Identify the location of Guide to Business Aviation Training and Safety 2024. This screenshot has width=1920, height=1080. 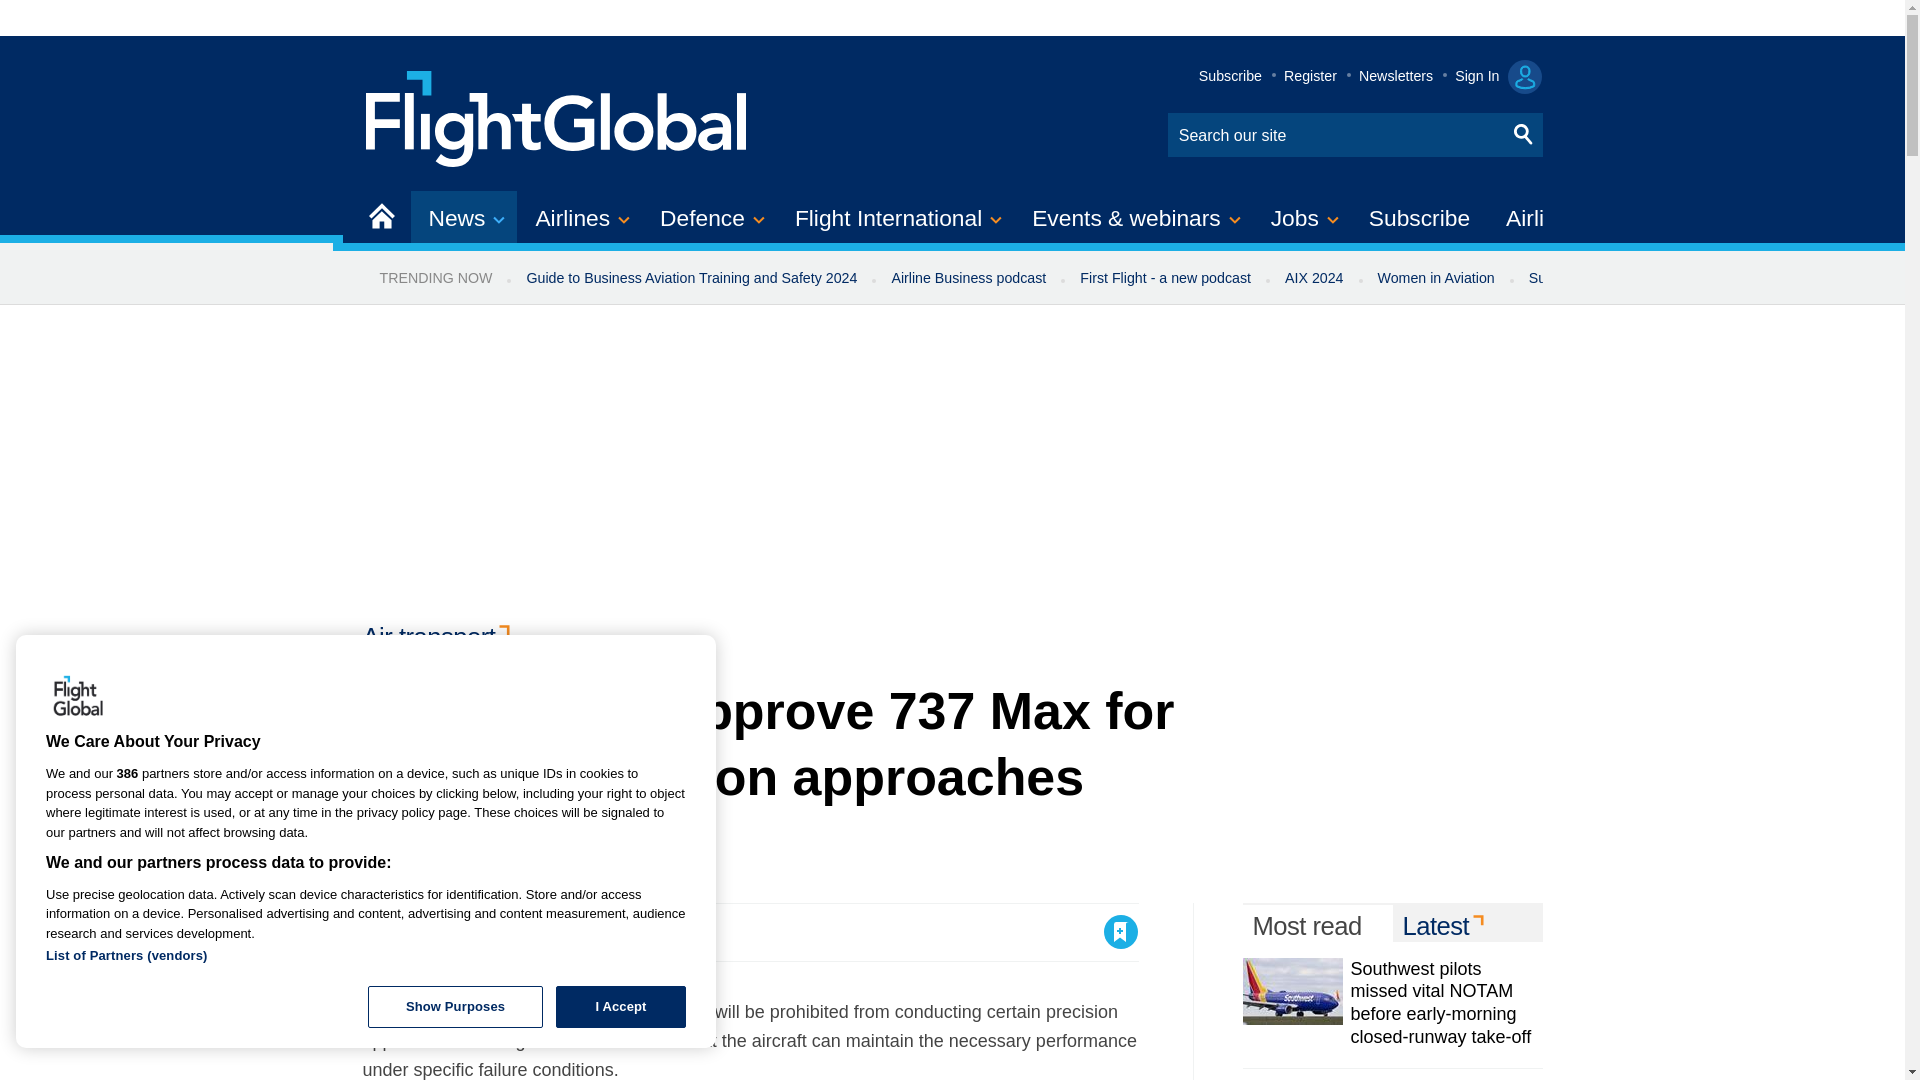
(690, 278).